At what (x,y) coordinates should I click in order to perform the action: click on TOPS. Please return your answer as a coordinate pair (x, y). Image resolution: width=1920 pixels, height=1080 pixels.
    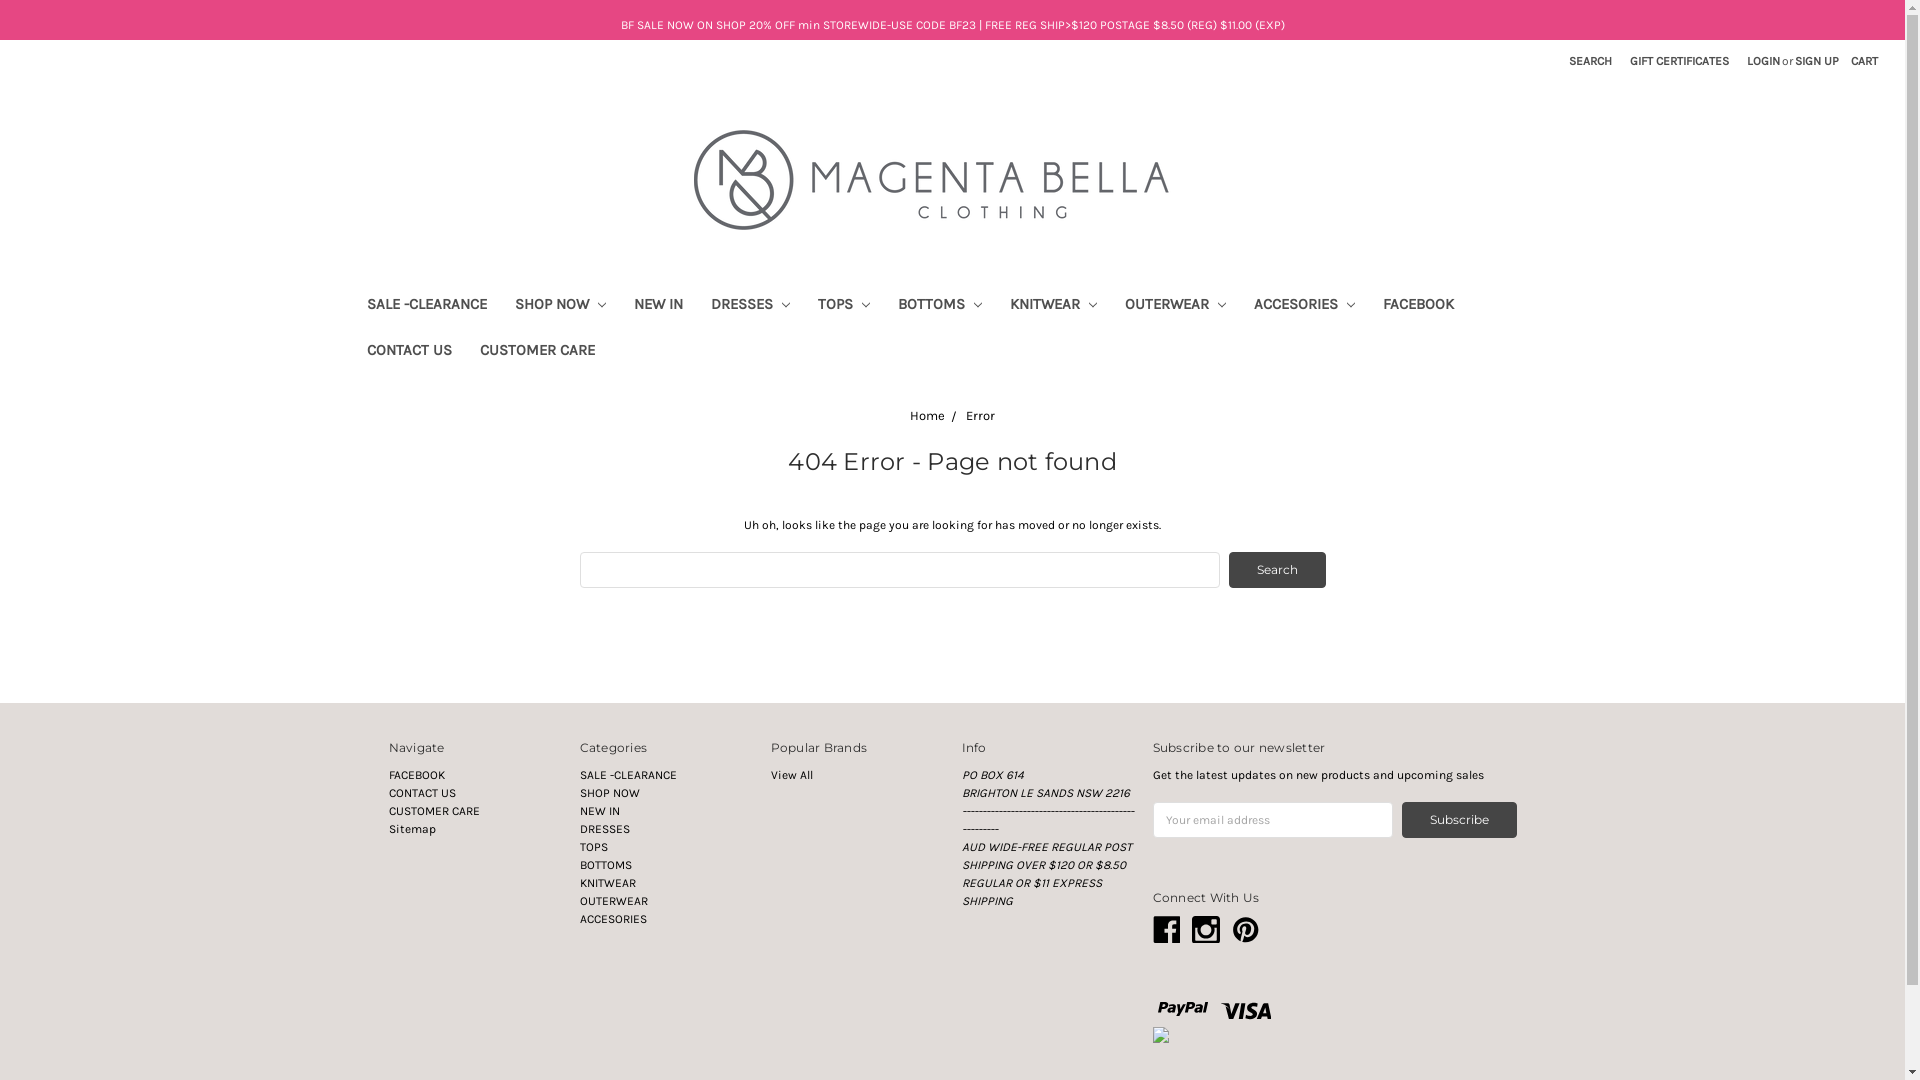
    Looking at the image, I should click on (844, 307).